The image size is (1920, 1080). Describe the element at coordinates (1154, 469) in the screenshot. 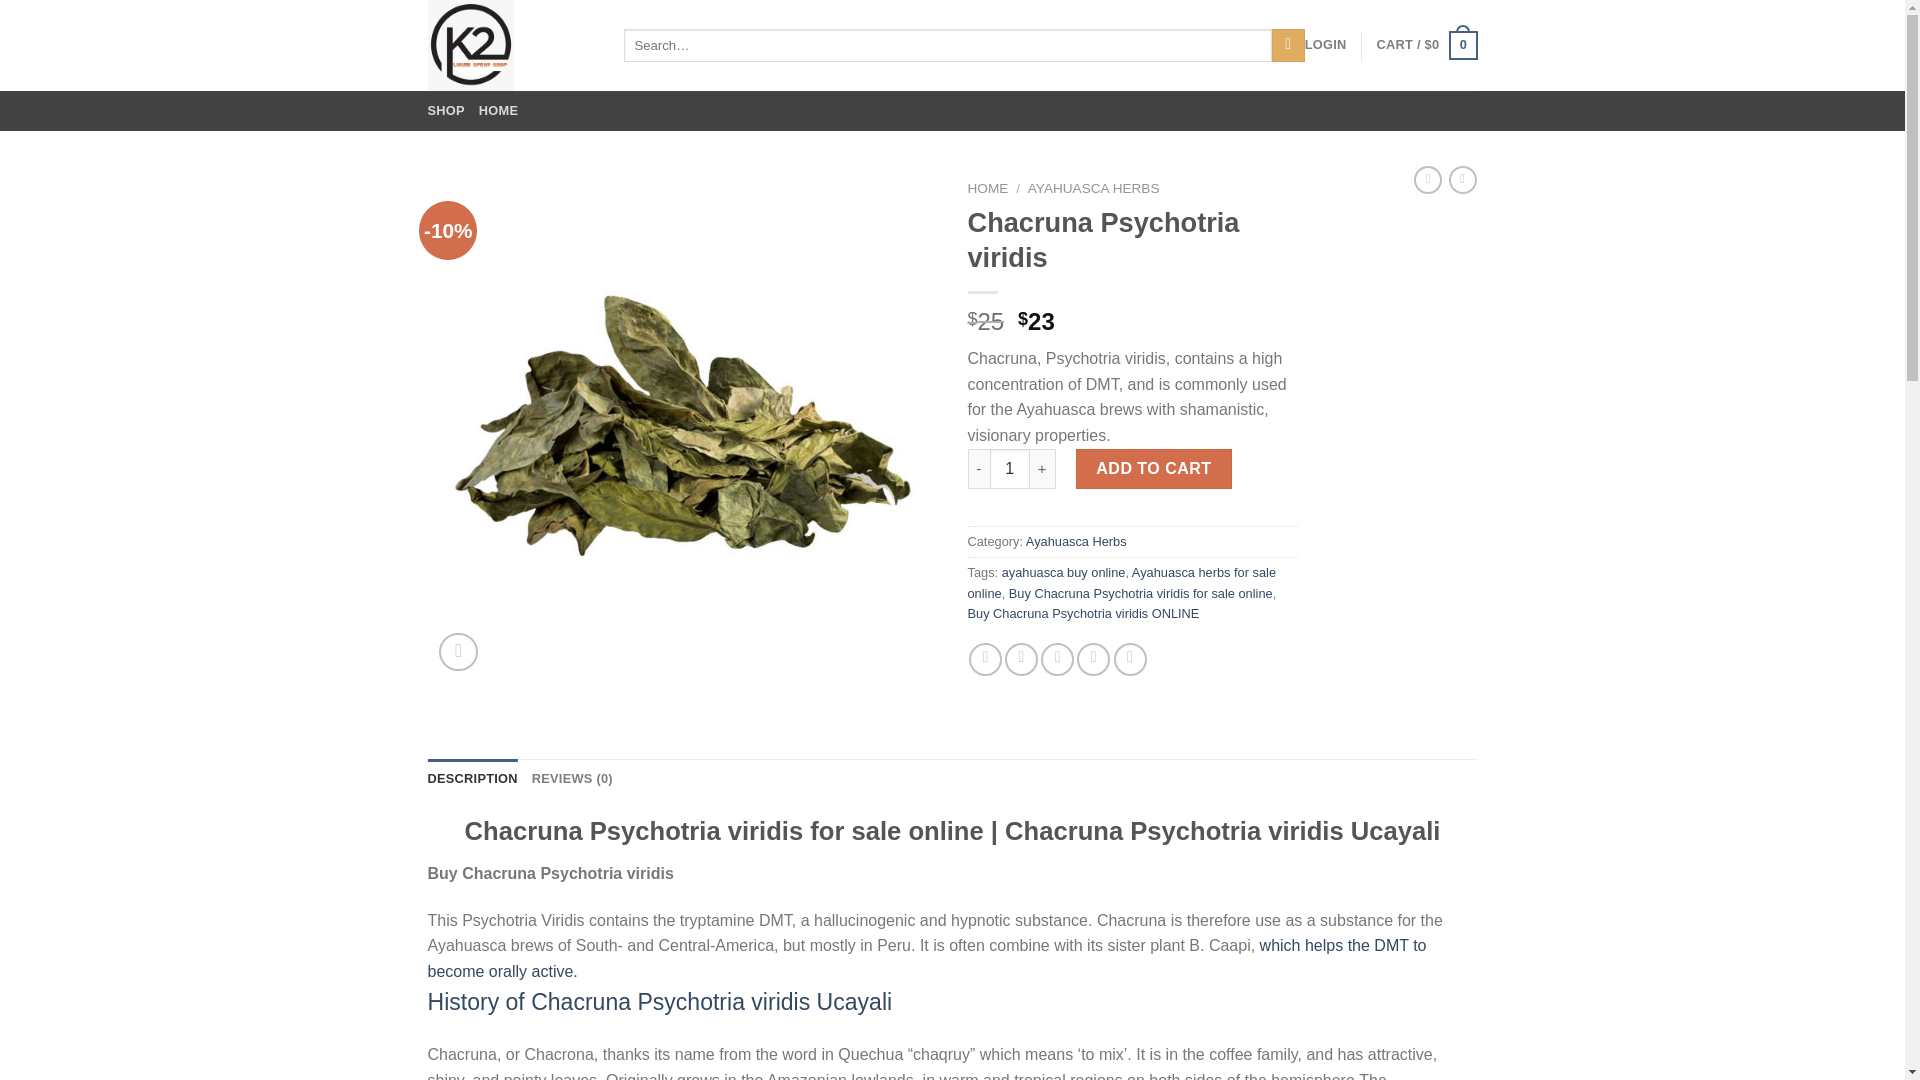

I see `ADD TO CART` at that location.